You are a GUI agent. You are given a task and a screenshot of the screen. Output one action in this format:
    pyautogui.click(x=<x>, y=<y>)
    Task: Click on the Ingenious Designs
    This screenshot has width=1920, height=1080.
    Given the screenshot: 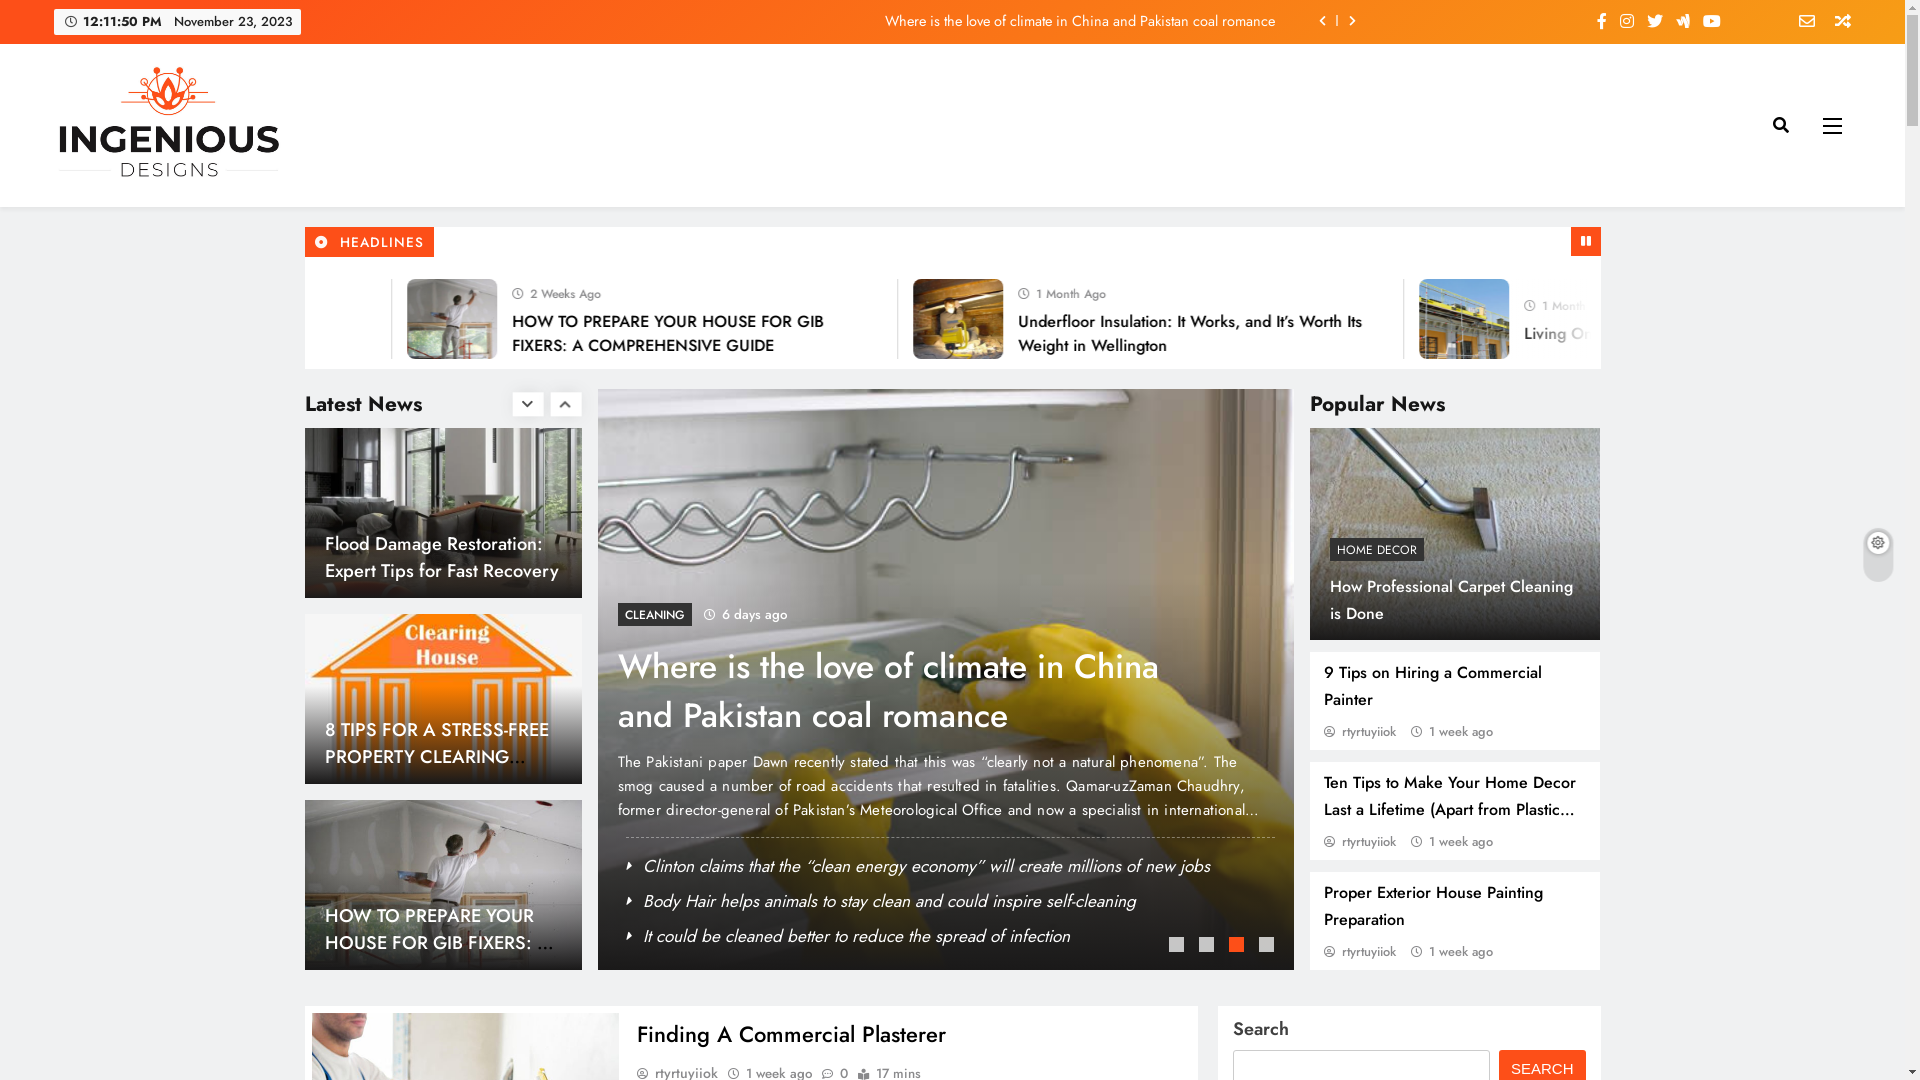 What is the action you would take?
    pyautogui.click(x=184, y=212)
    